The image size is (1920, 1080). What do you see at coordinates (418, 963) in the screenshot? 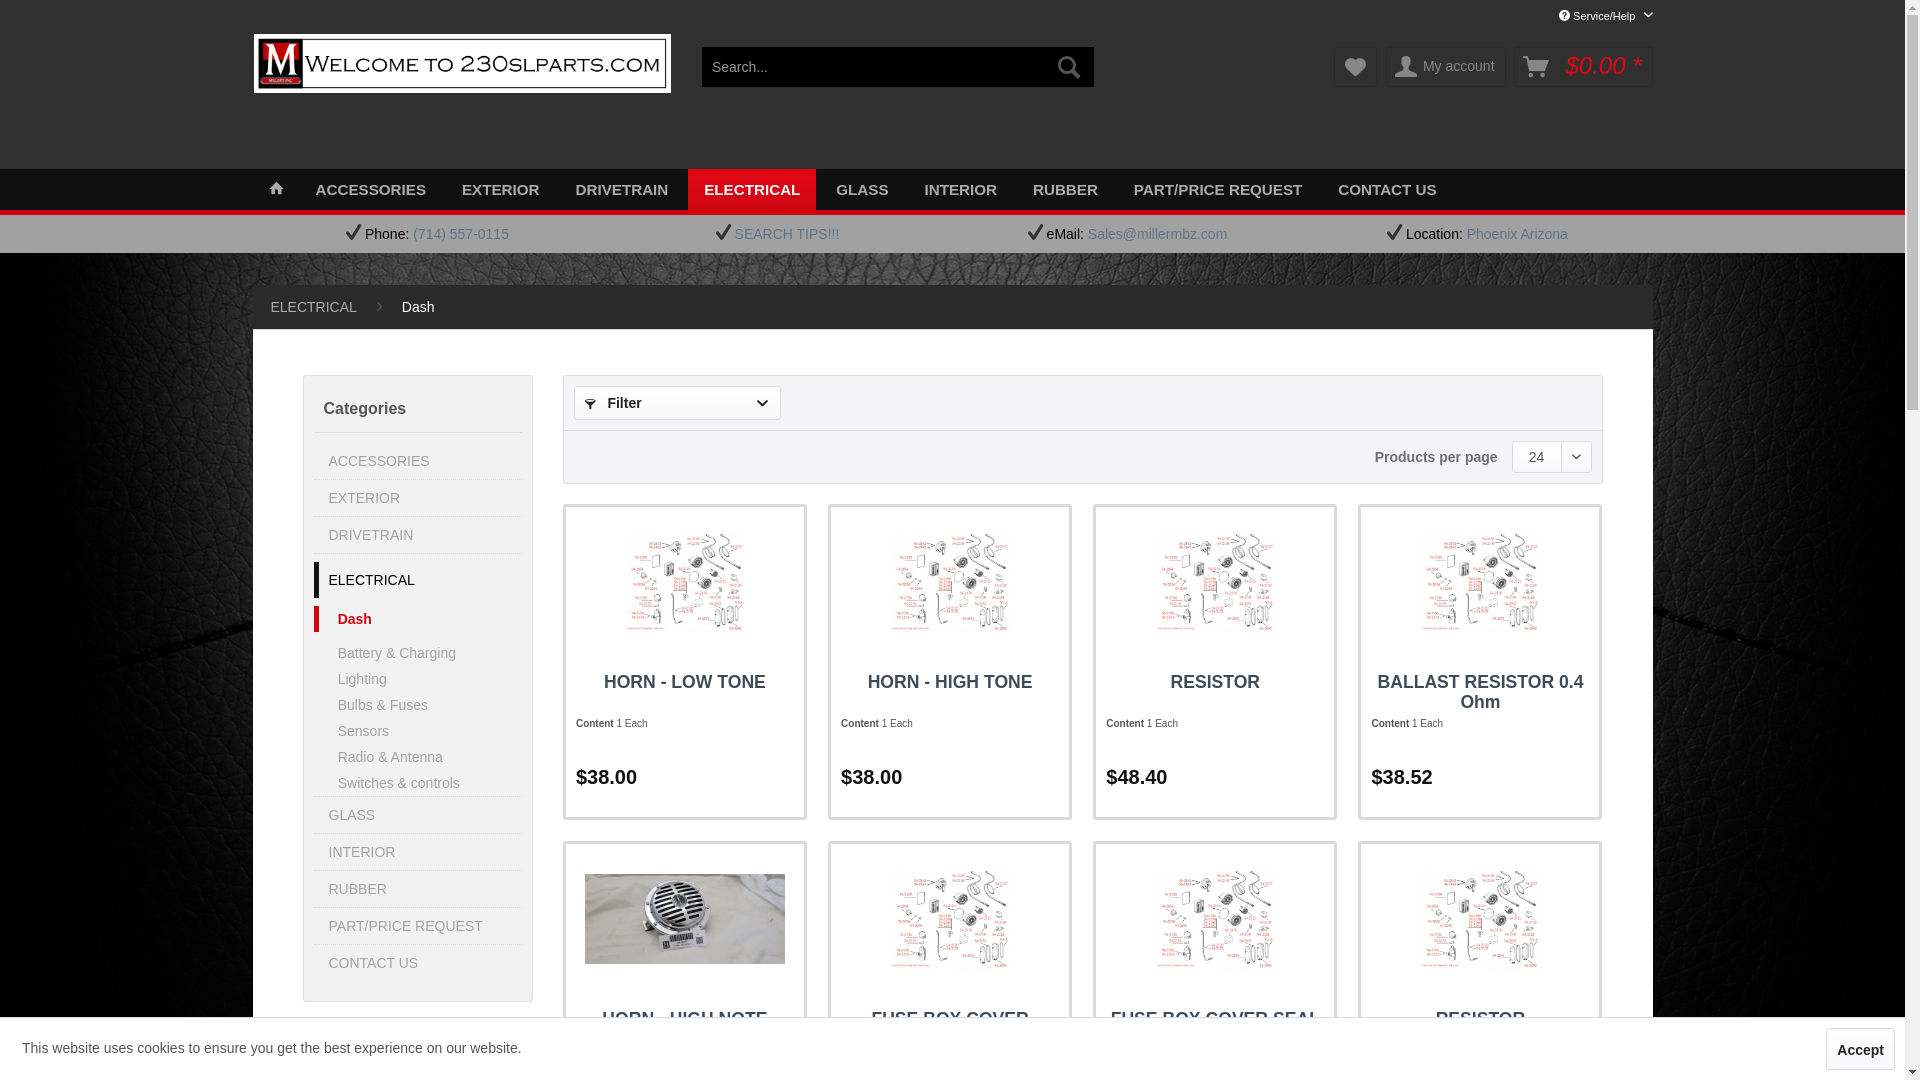
I see `CONTACT US` at bounding box center [418, 963].